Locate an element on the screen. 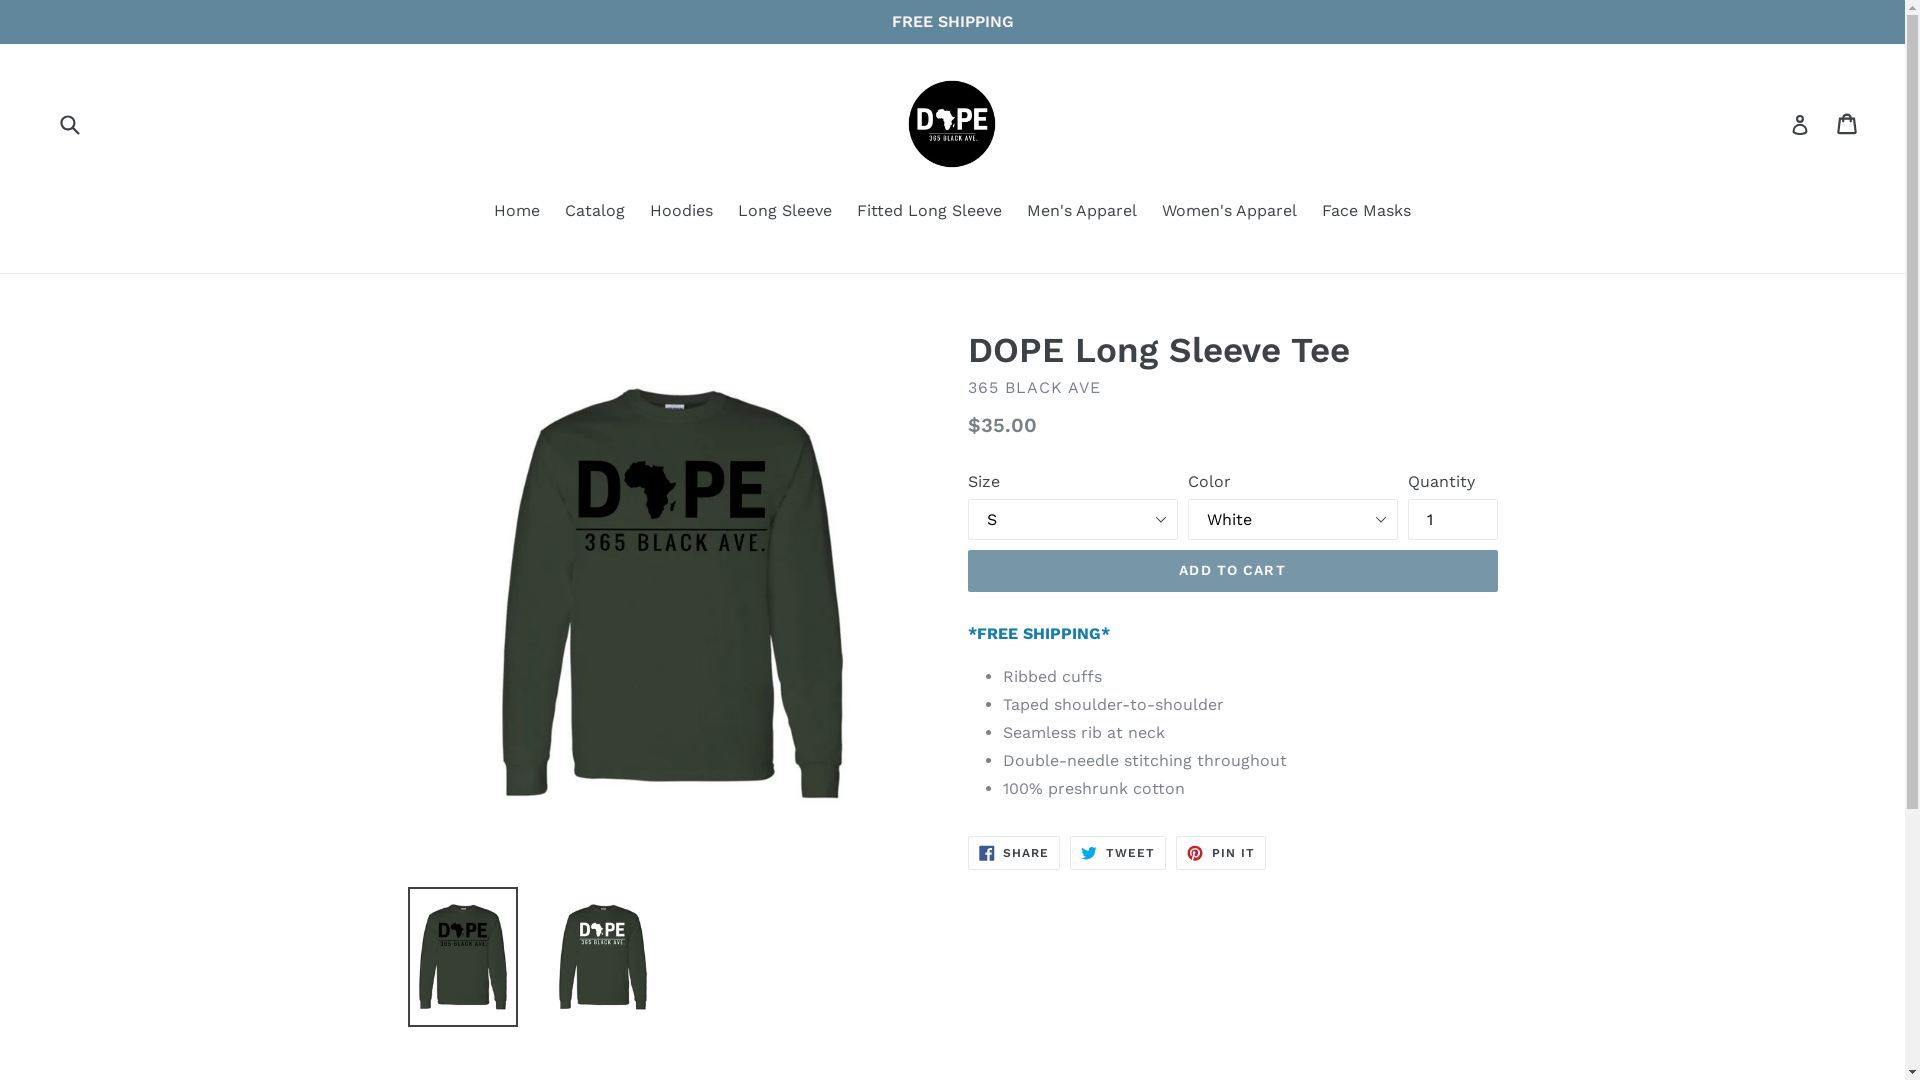 This screenshot has height=1080, width=1920. Hoodies is located at coordinates (682, 212).